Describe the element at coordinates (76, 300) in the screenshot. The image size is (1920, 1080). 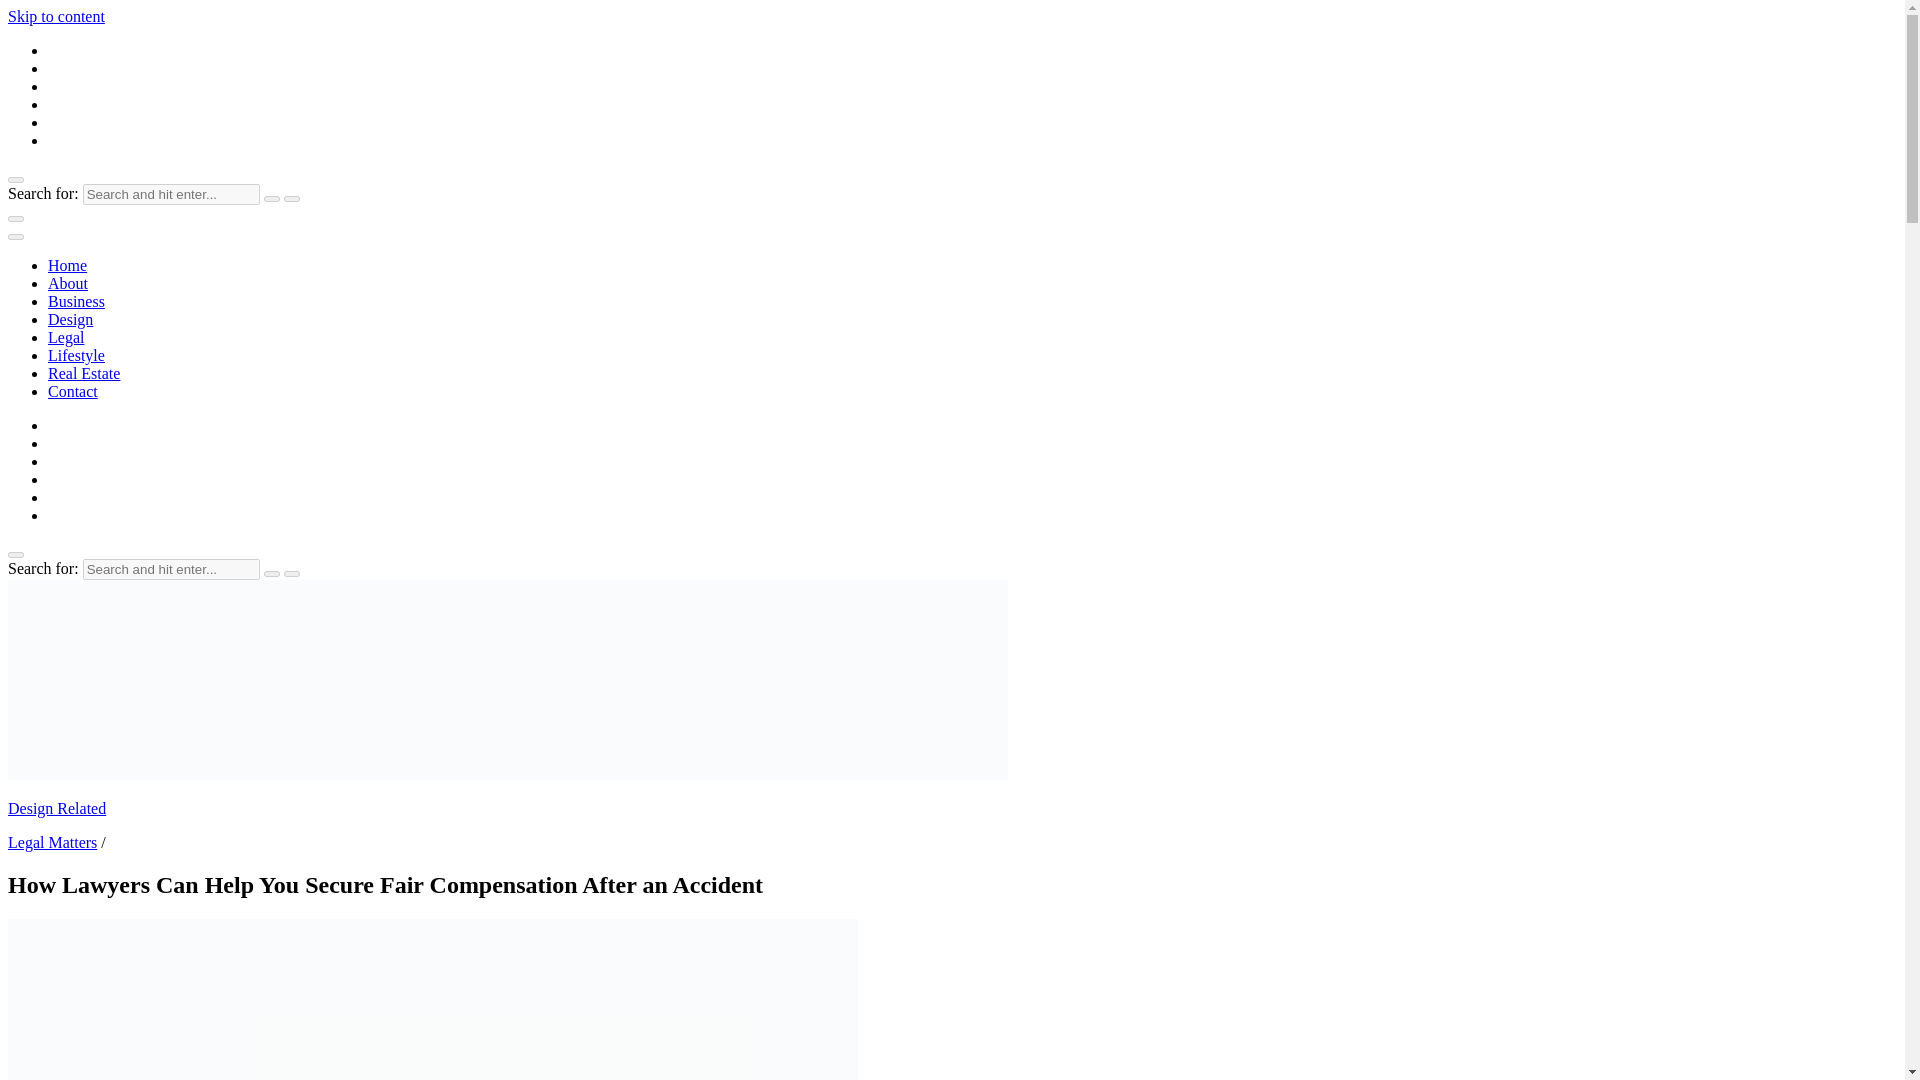
I see `Business` at that location.